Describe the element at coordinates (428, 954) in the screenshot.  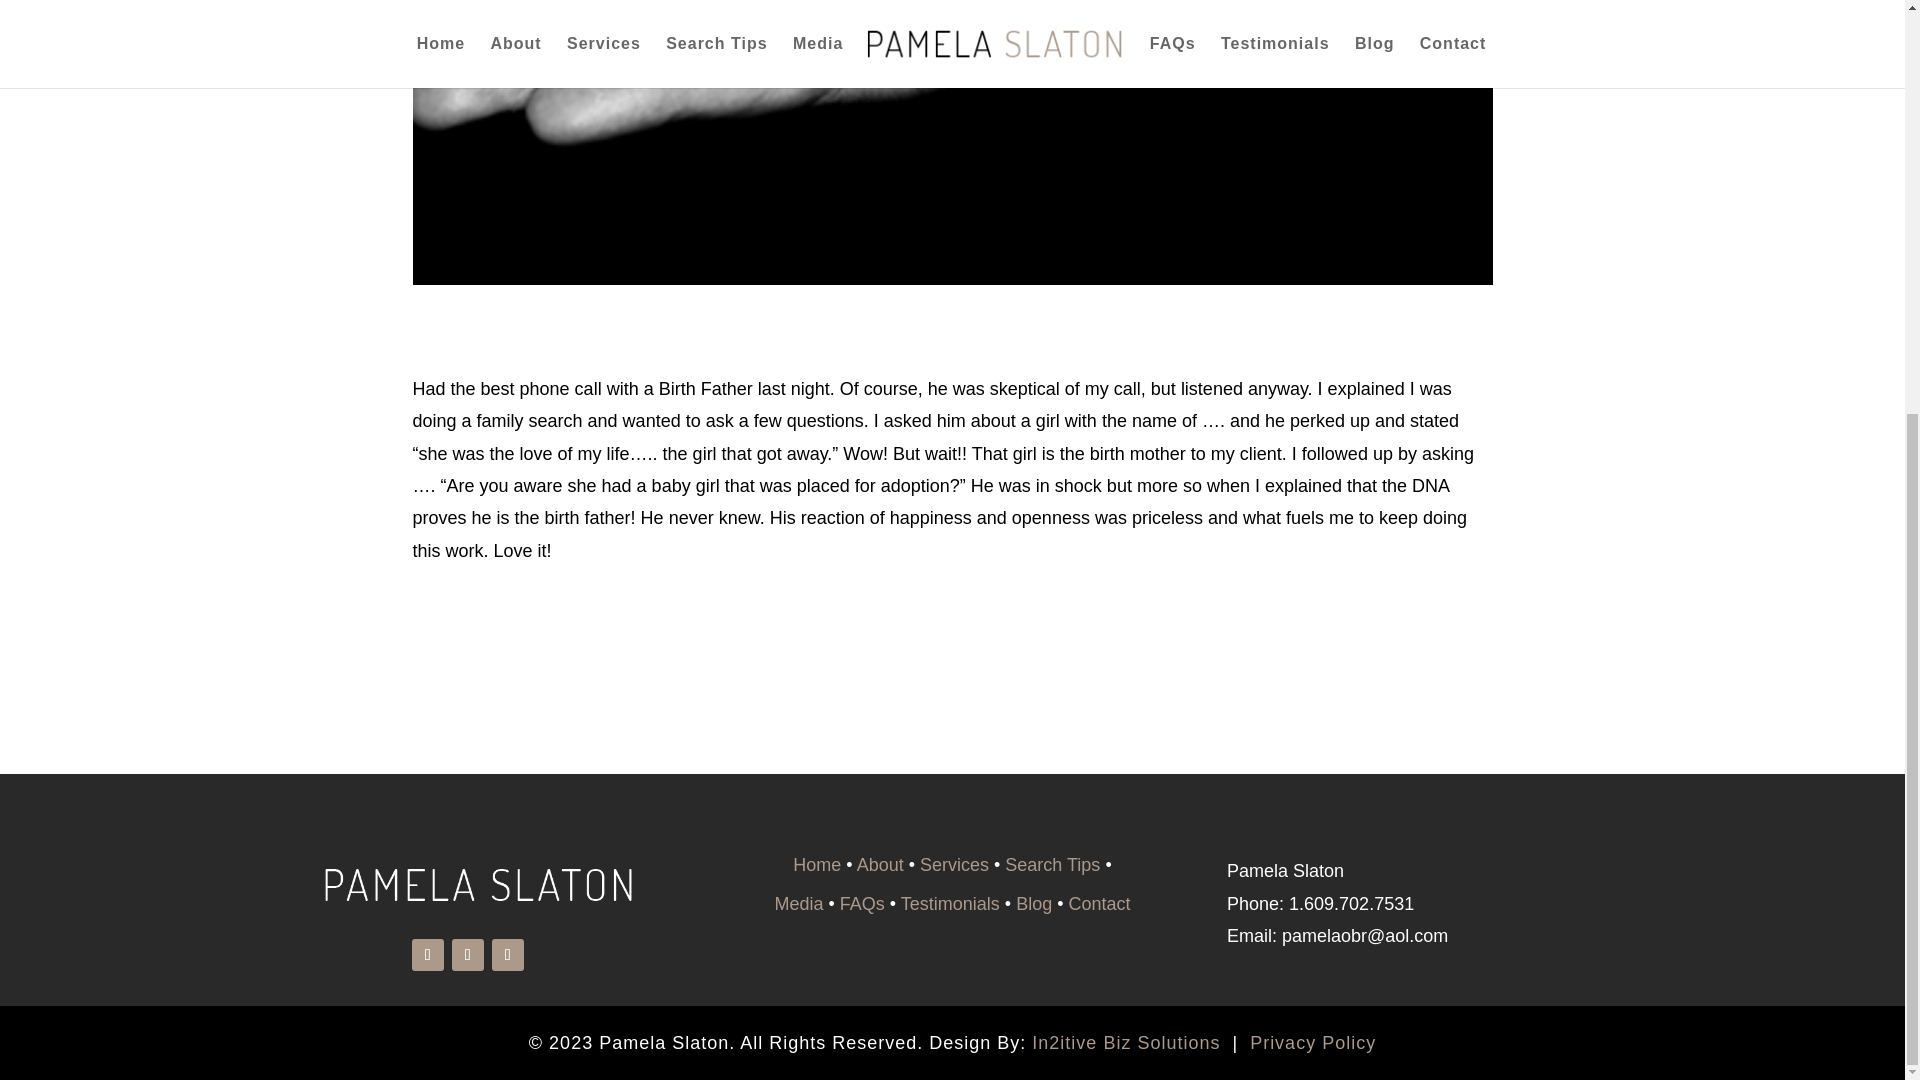
I see `Follow on Facebook` at that location.